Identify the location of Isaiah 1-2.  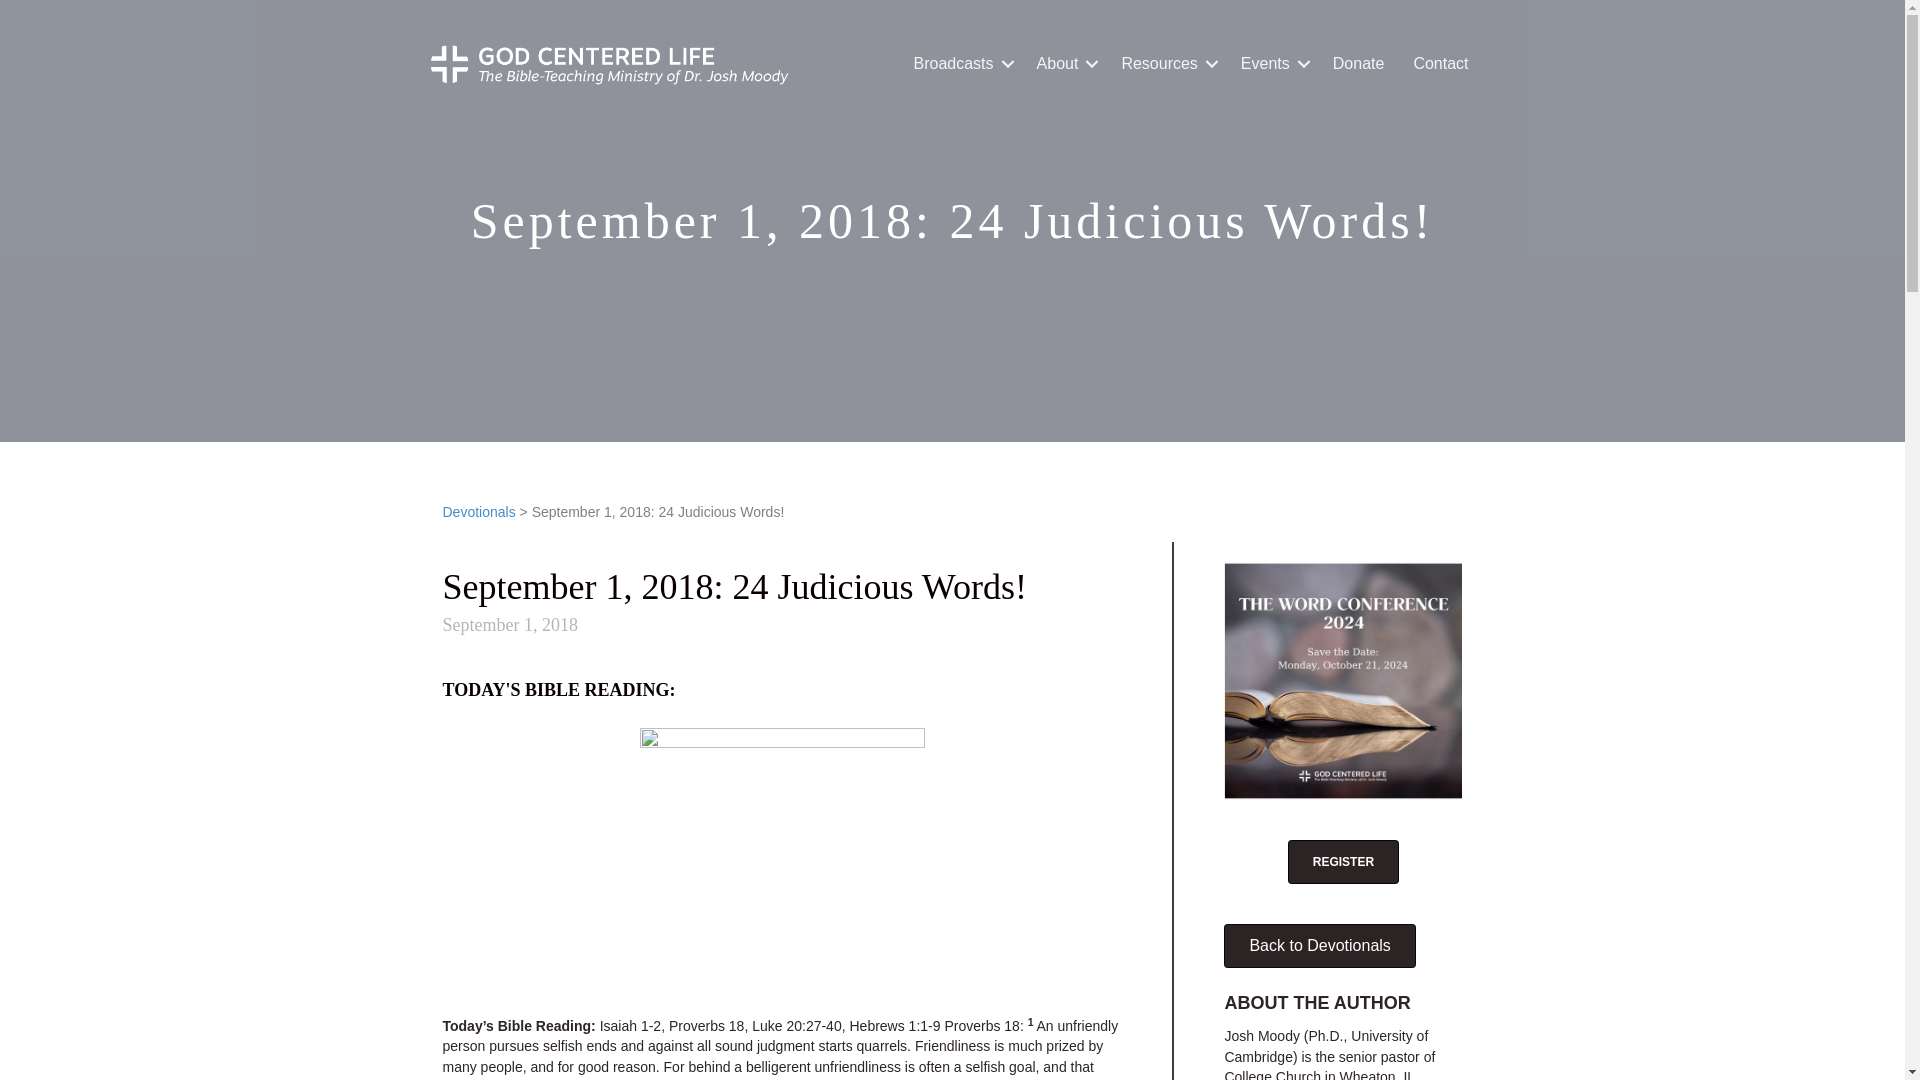
(630, 1026).